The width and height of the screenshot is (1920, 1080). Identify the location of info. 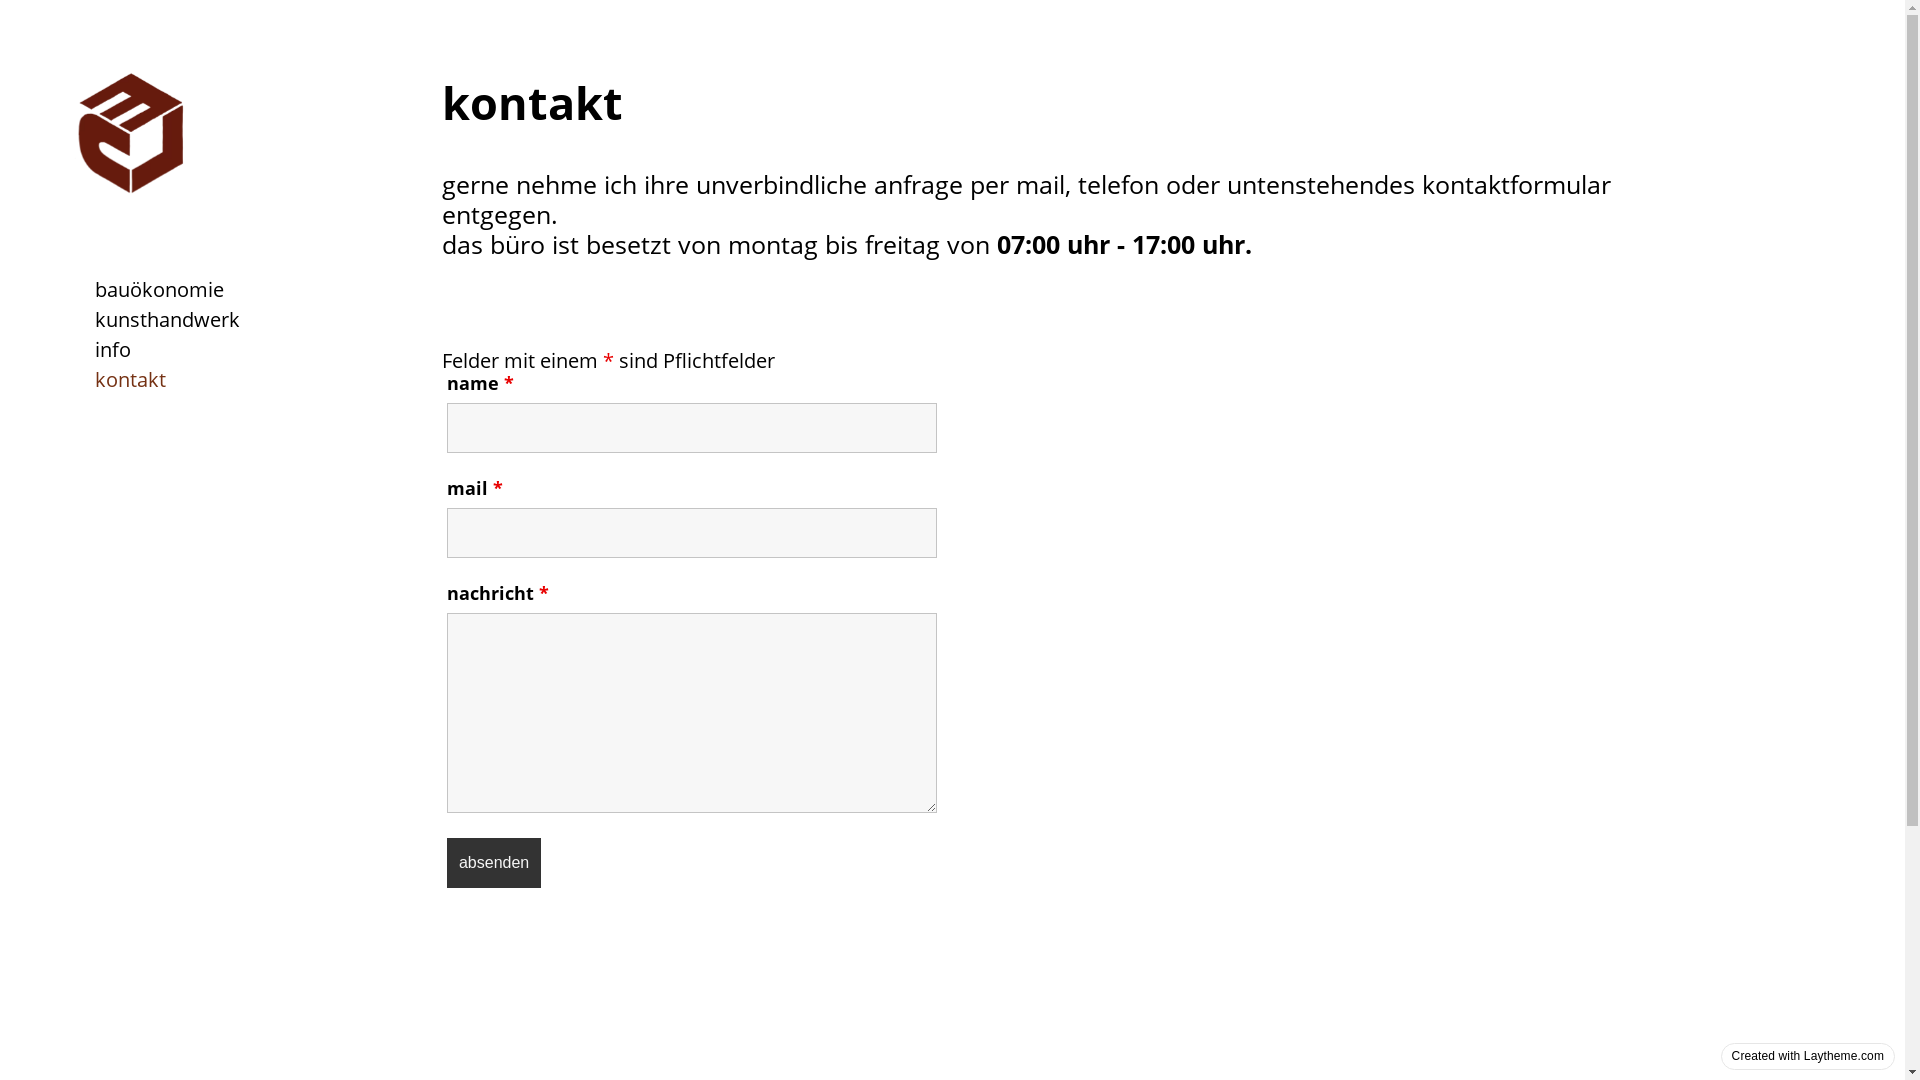
(113, 350).